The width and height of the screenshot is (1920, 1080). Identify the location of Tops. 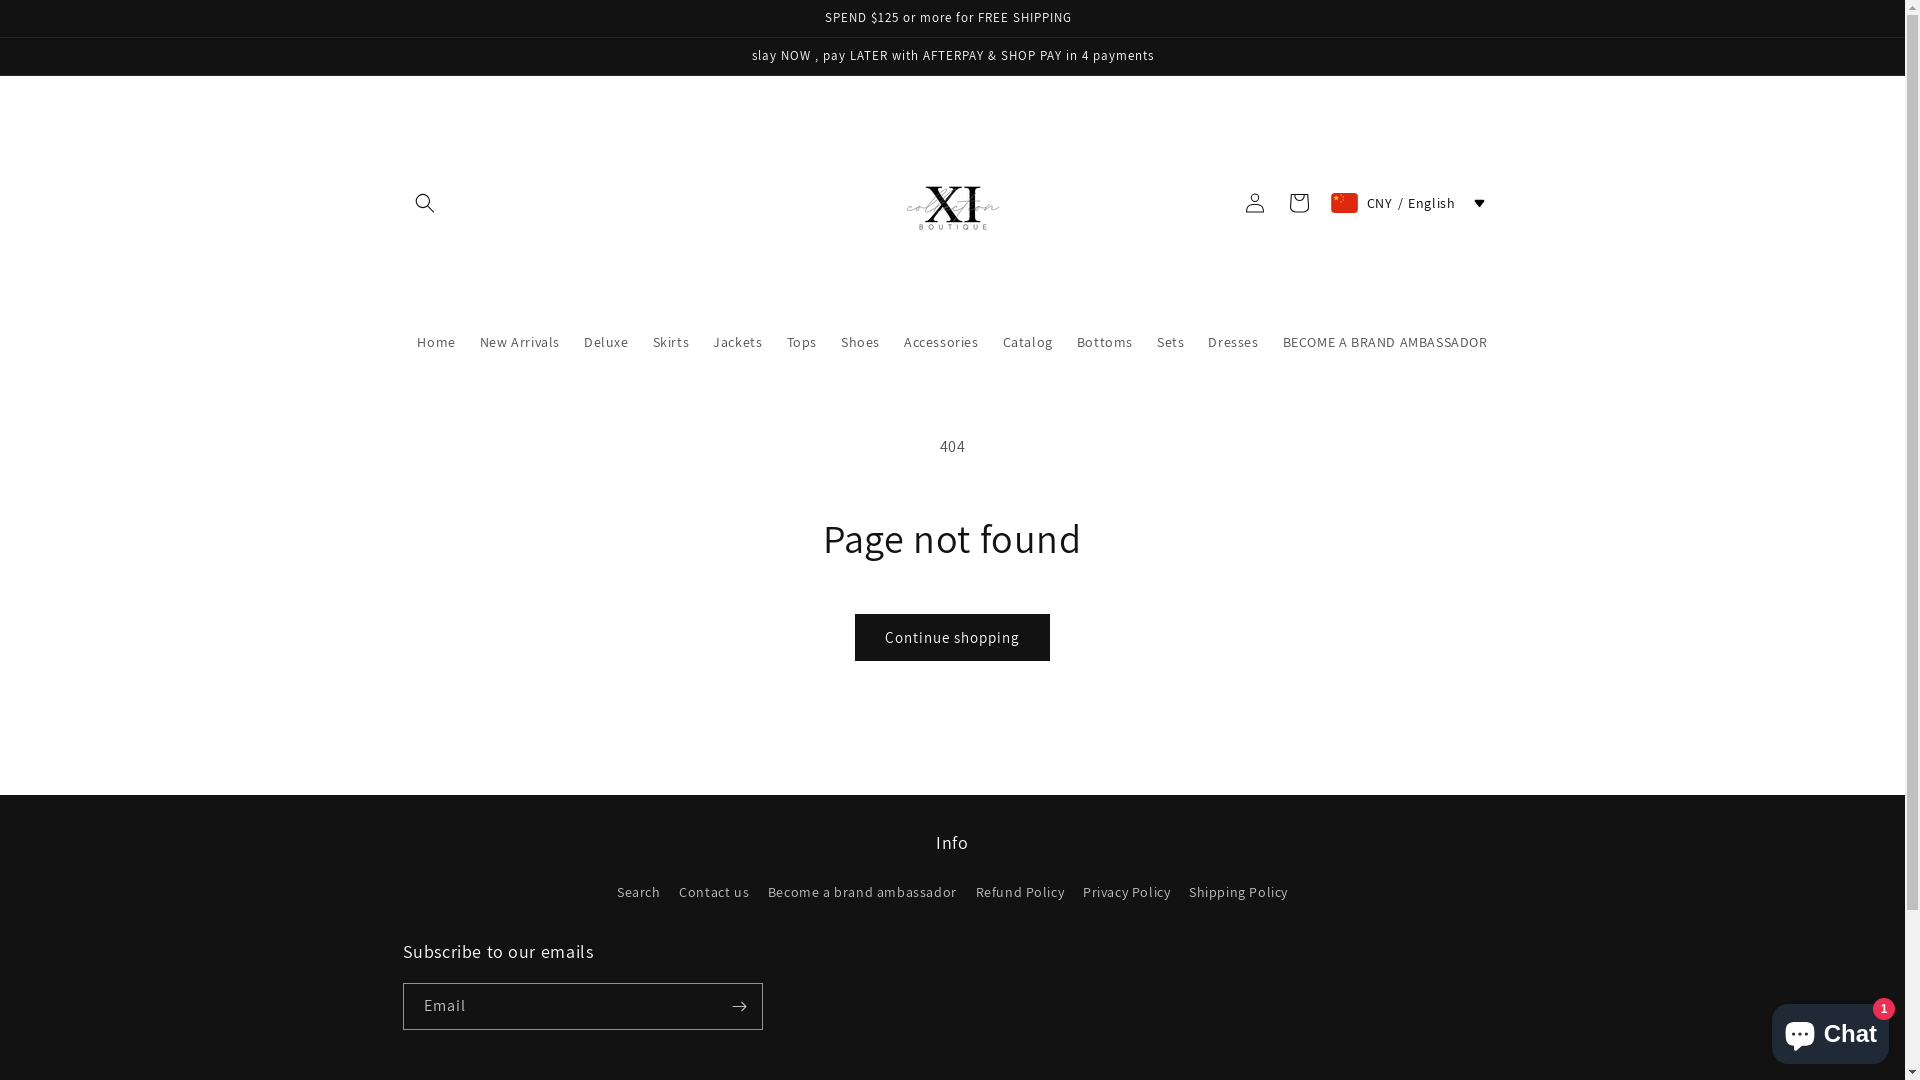
(801, 342).